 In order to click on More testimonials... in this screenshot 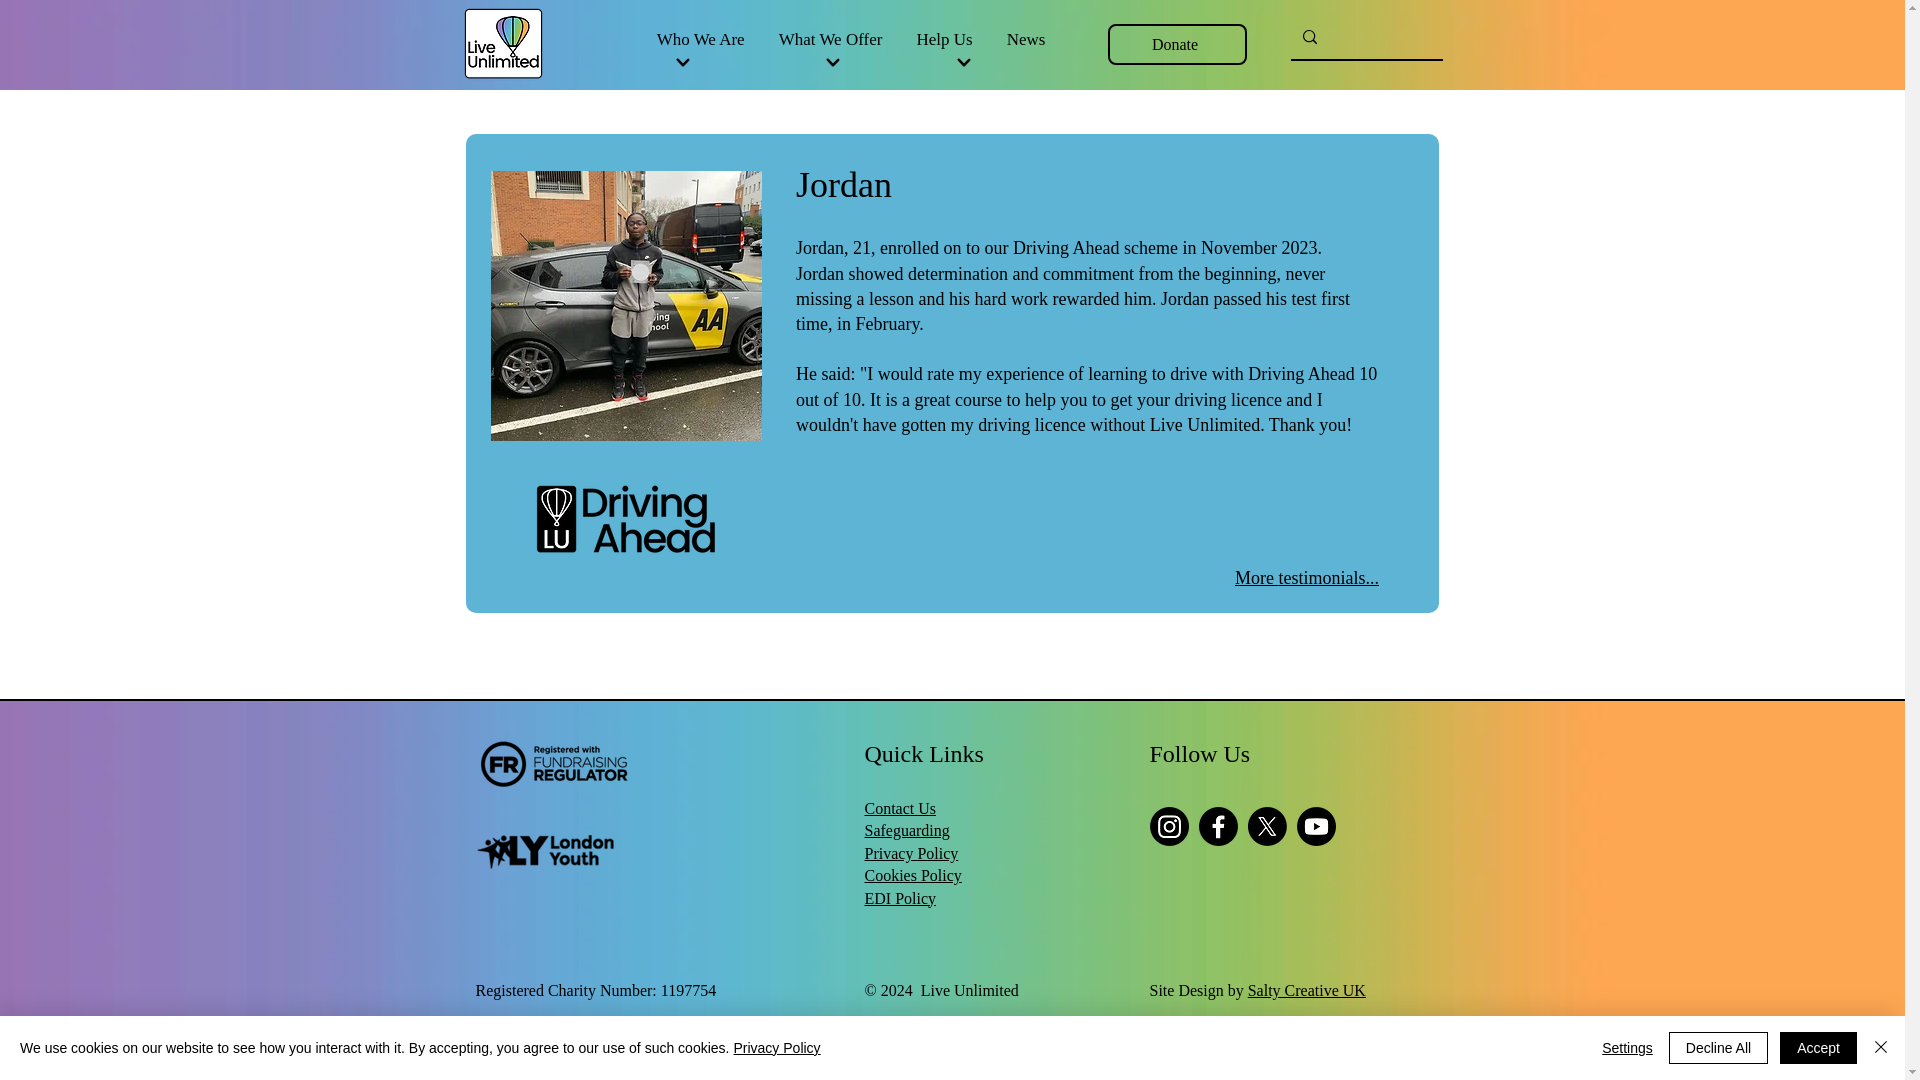, I will do `click(1306, 578)`.